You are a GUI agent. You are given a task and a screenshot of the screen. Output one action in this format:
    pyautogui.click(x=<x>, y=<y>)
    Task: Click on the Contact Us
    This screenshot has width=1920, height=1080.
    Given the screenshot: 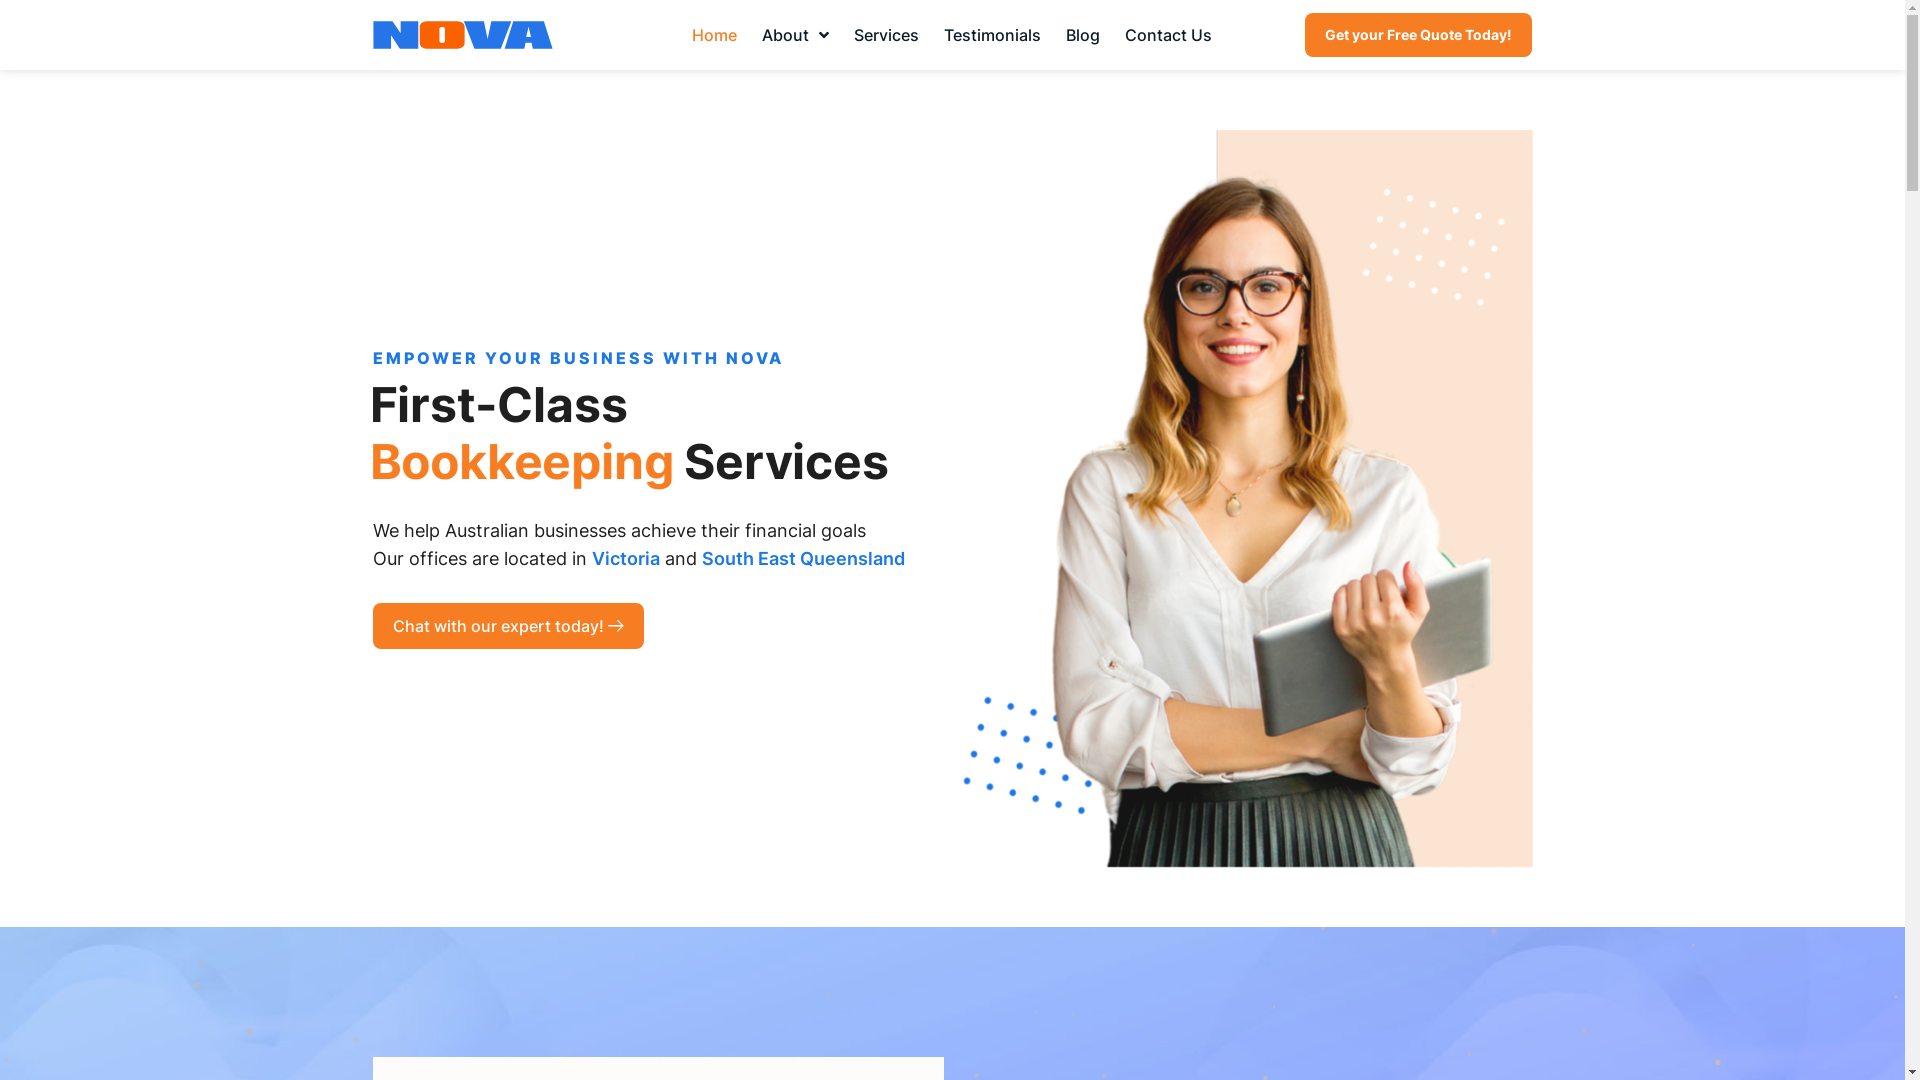 What is the action you would take?
    pyautogui.click(x=1168, y=35)
    